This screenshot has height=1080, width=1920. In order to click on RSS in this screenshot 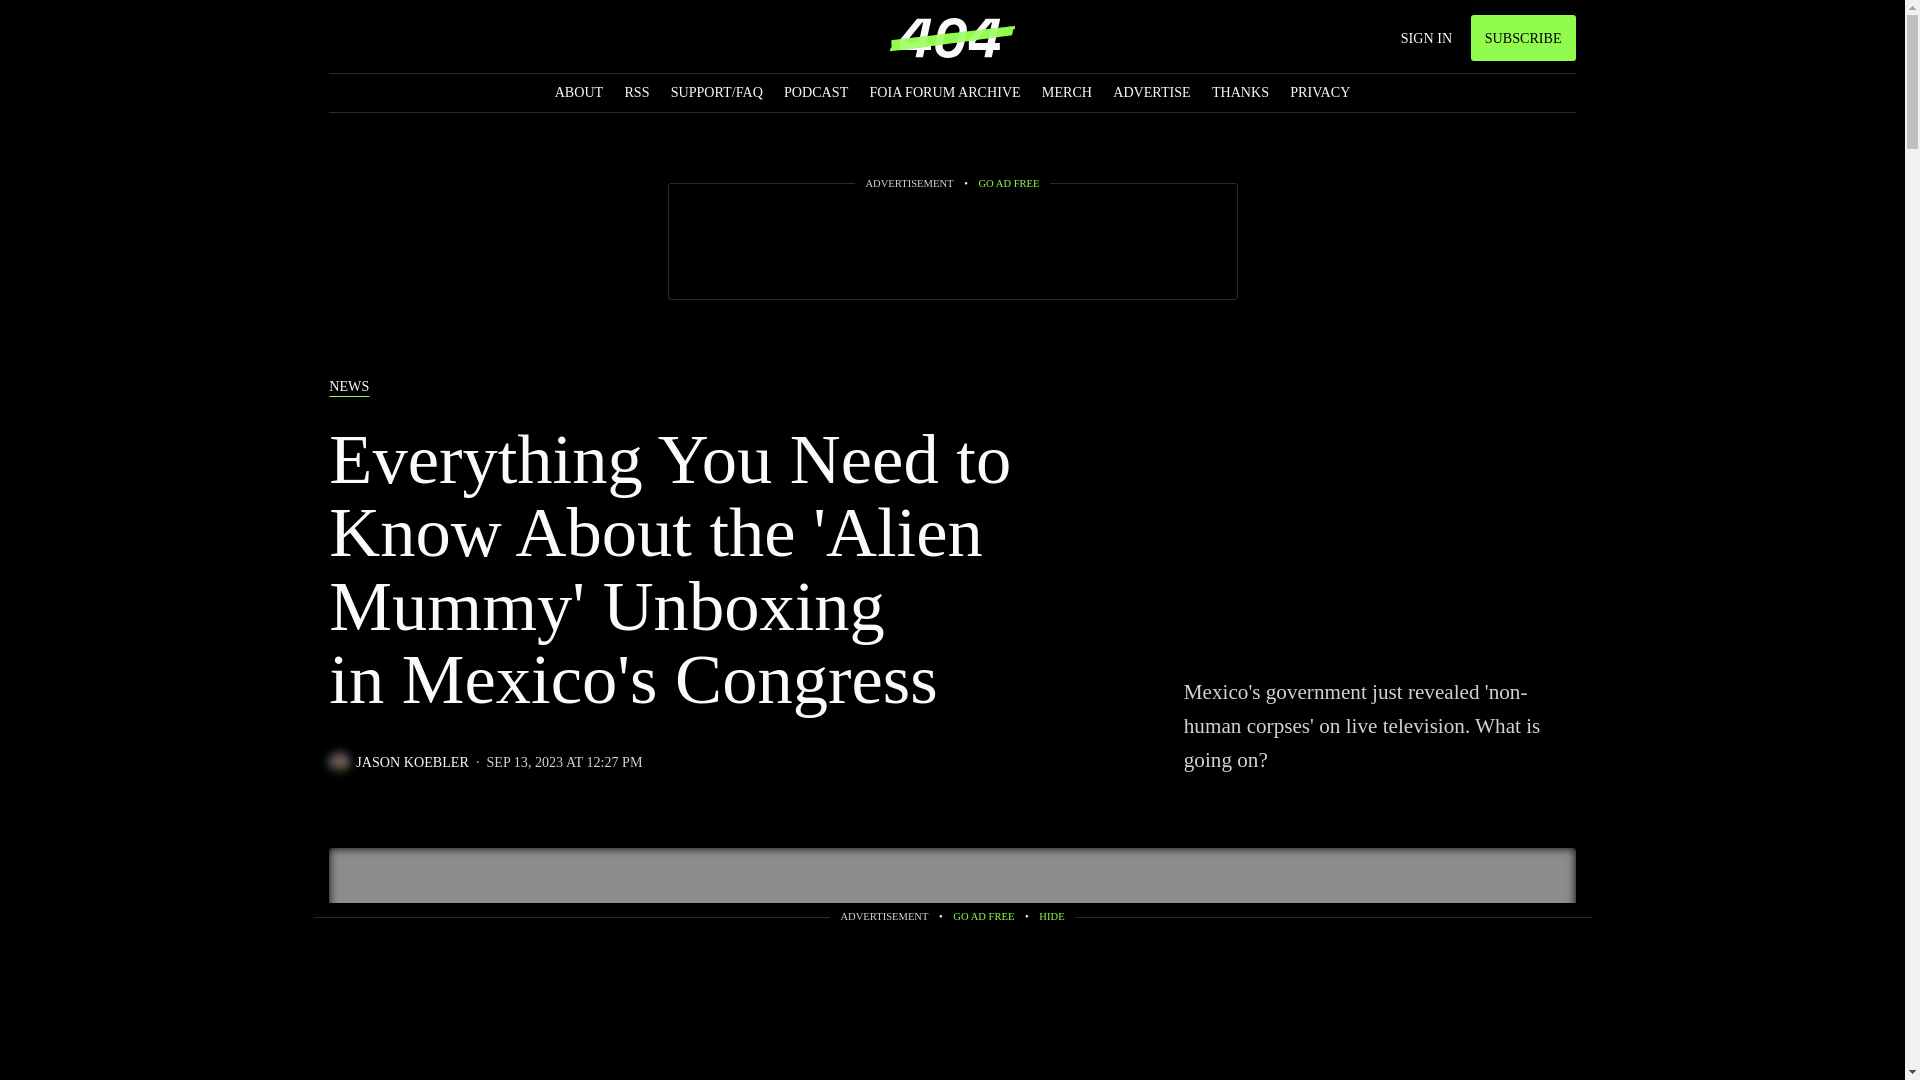, I will do `click(636, 92)`.